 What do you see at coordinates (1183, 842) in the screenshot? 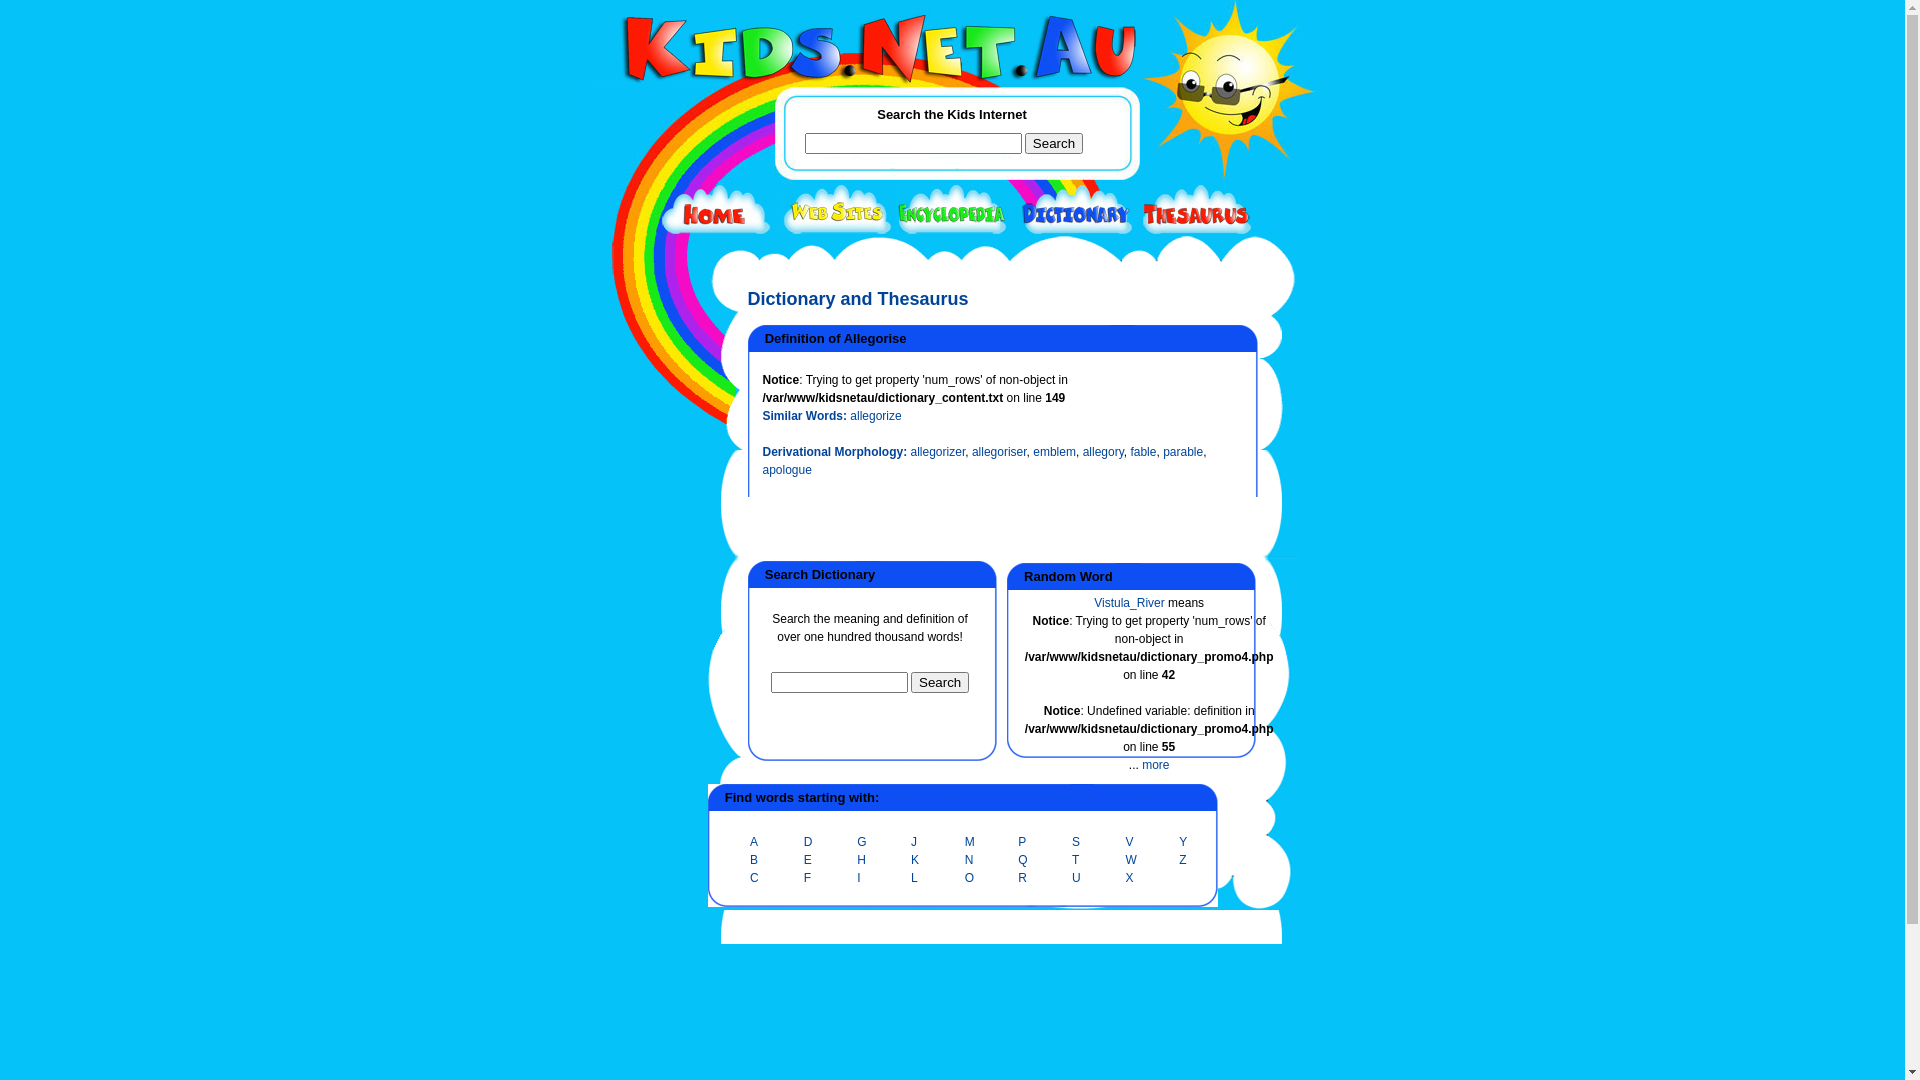
I see `Y` at bounding box center [1183, 842].